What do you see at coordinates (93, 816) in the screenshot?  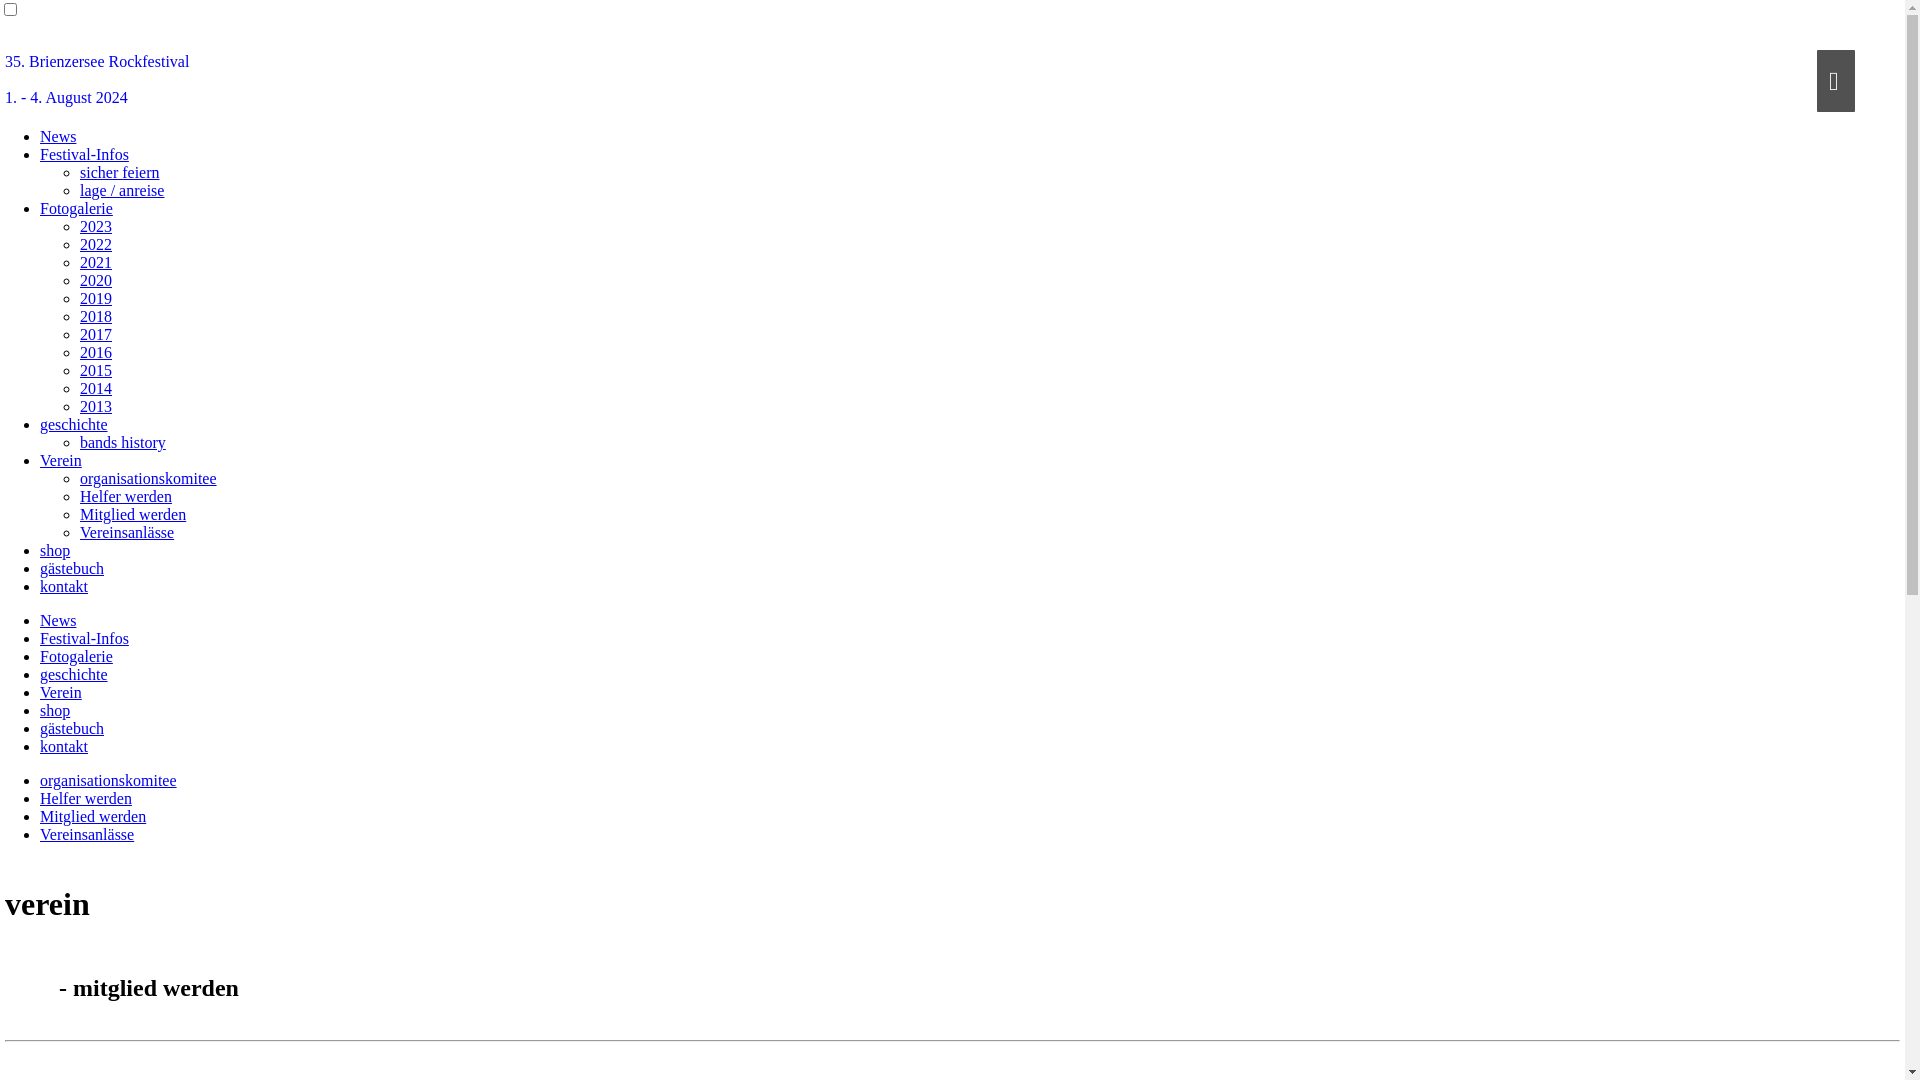 I see `Mitglied werden` at bounding box center [93, 816].